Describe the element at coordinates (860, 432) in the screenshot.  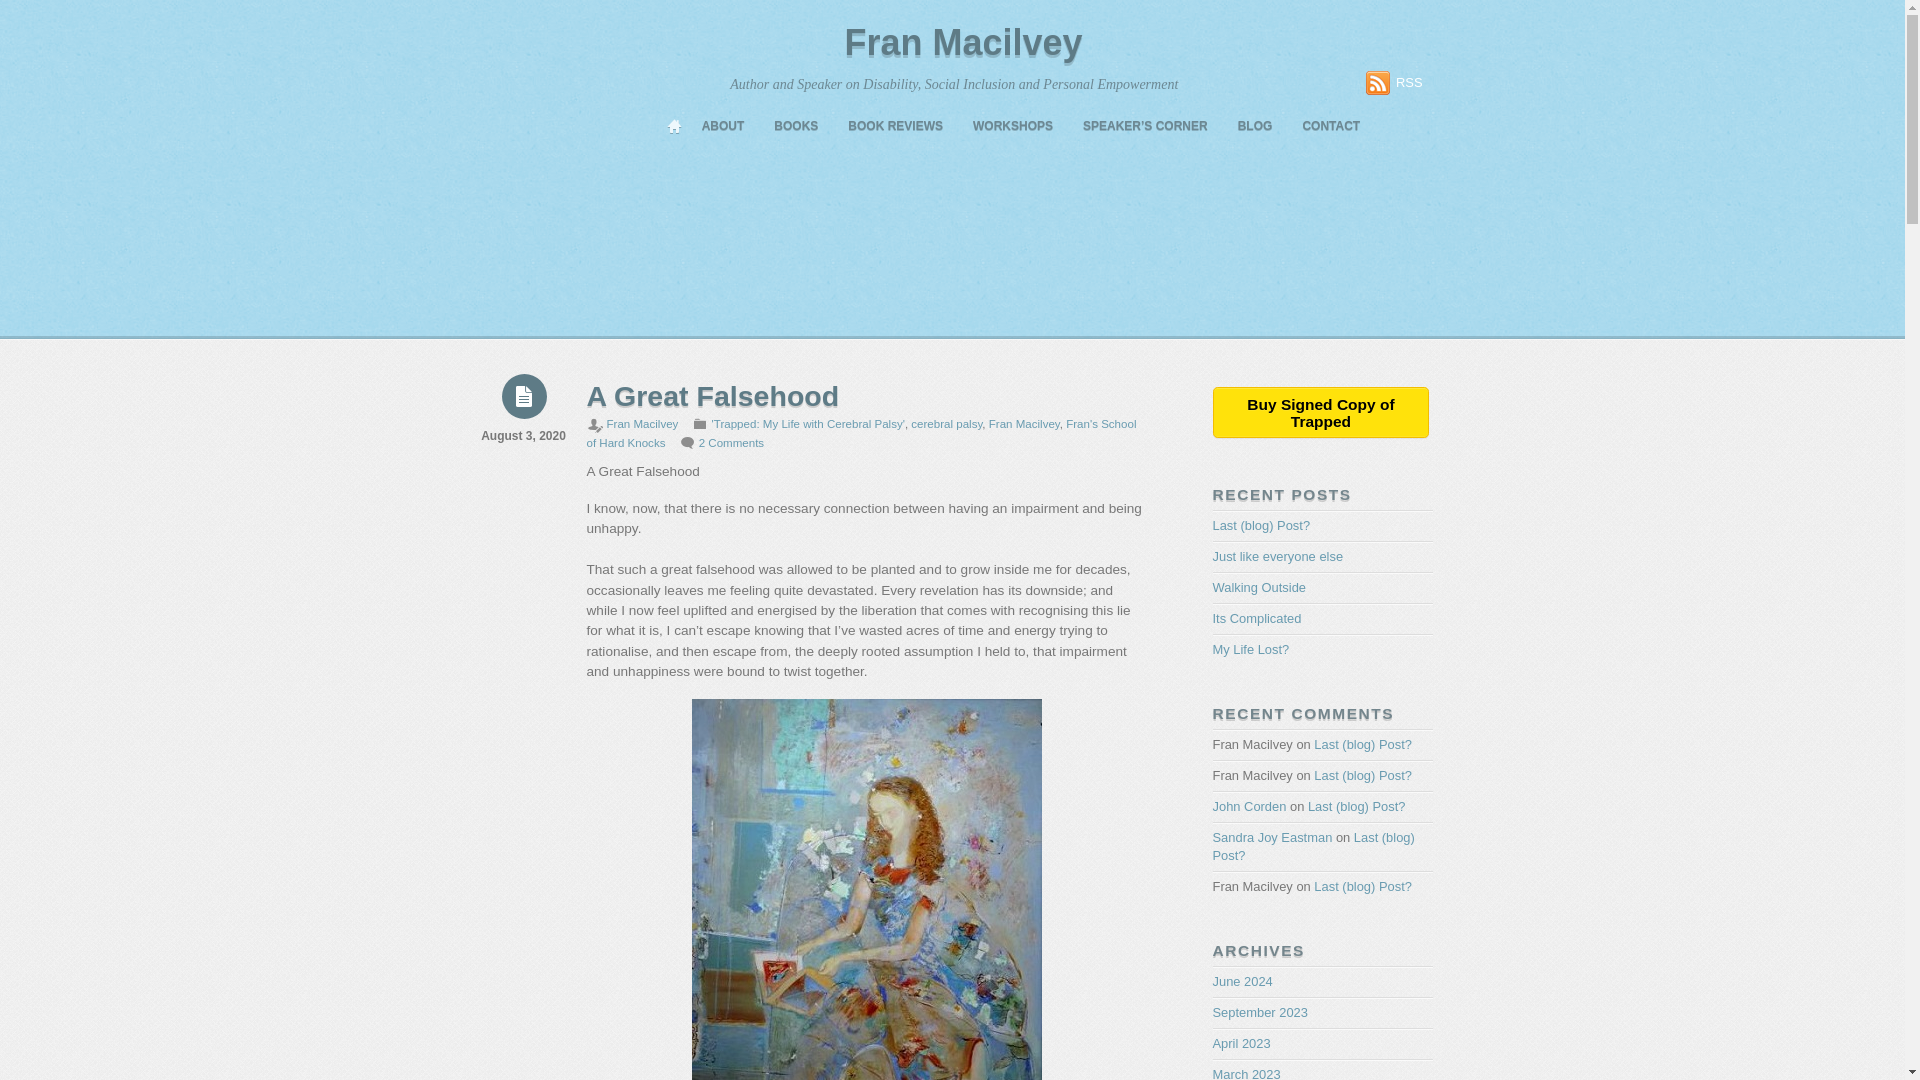
I see `Fran's School of Hard Knocks` at that location.